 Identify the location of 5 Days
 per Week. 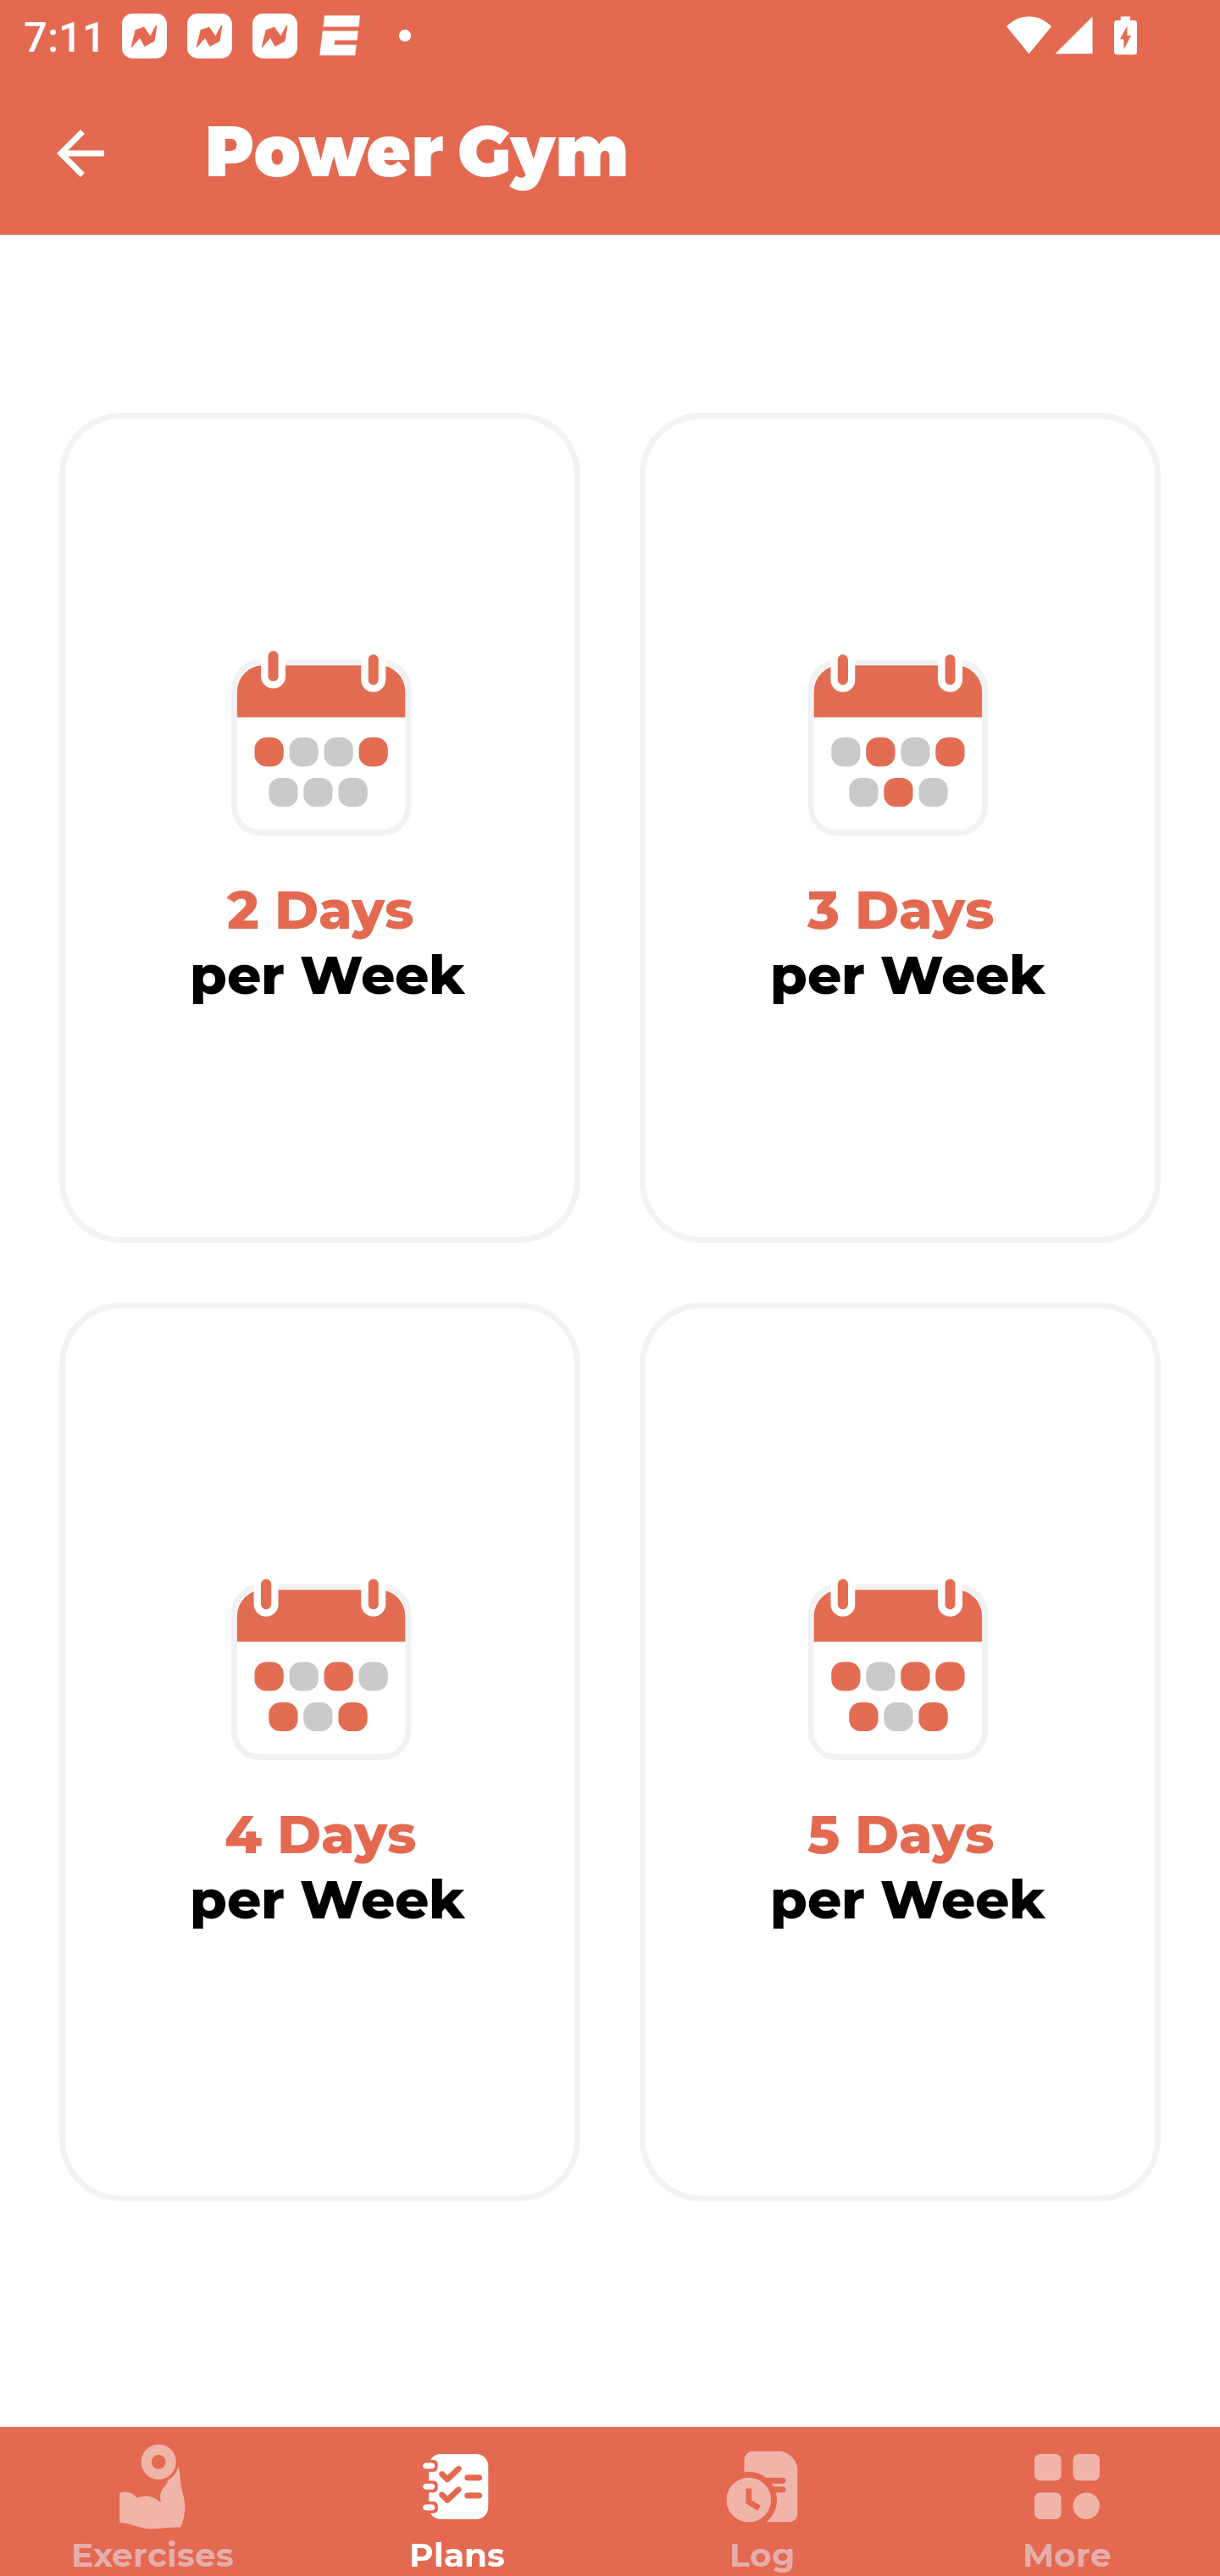
(900, 1752).